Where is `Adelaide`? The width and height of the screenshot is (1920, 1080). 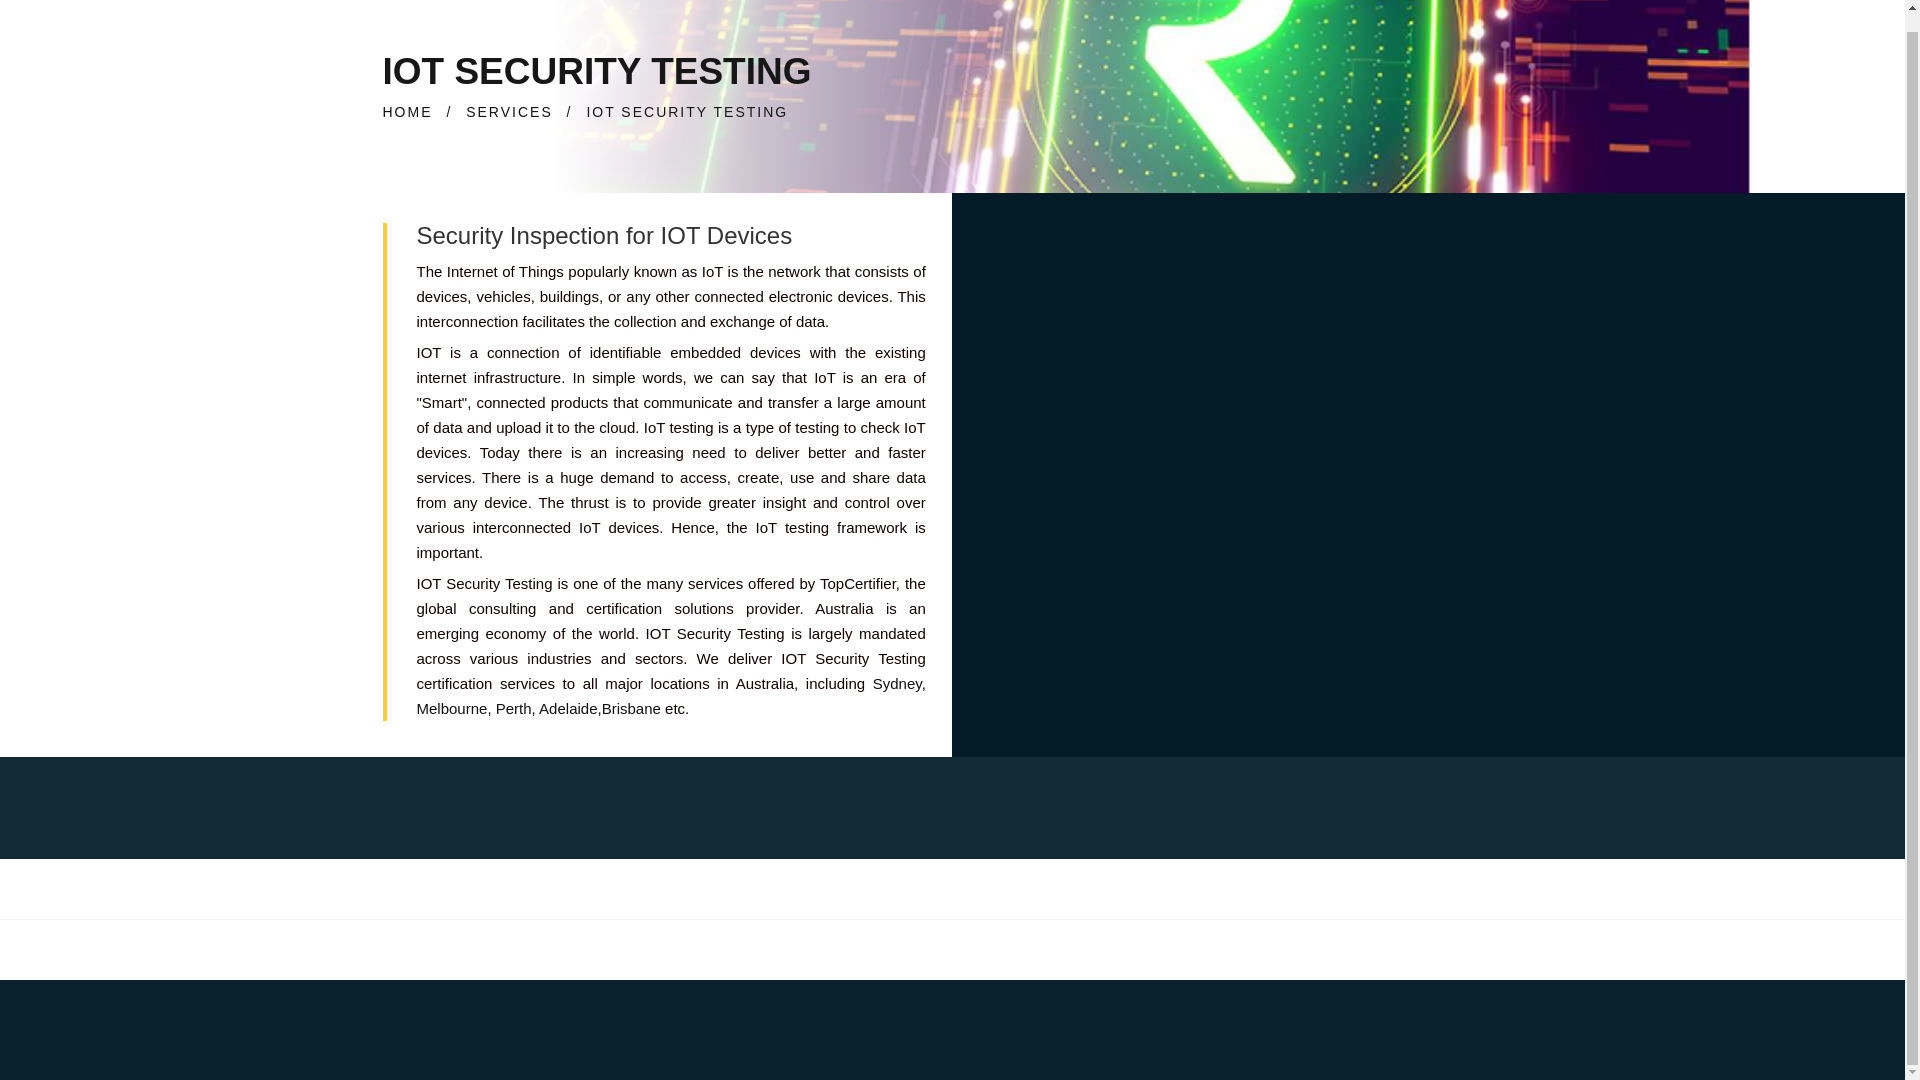 Adelaide is located at coordinates (568, 708).